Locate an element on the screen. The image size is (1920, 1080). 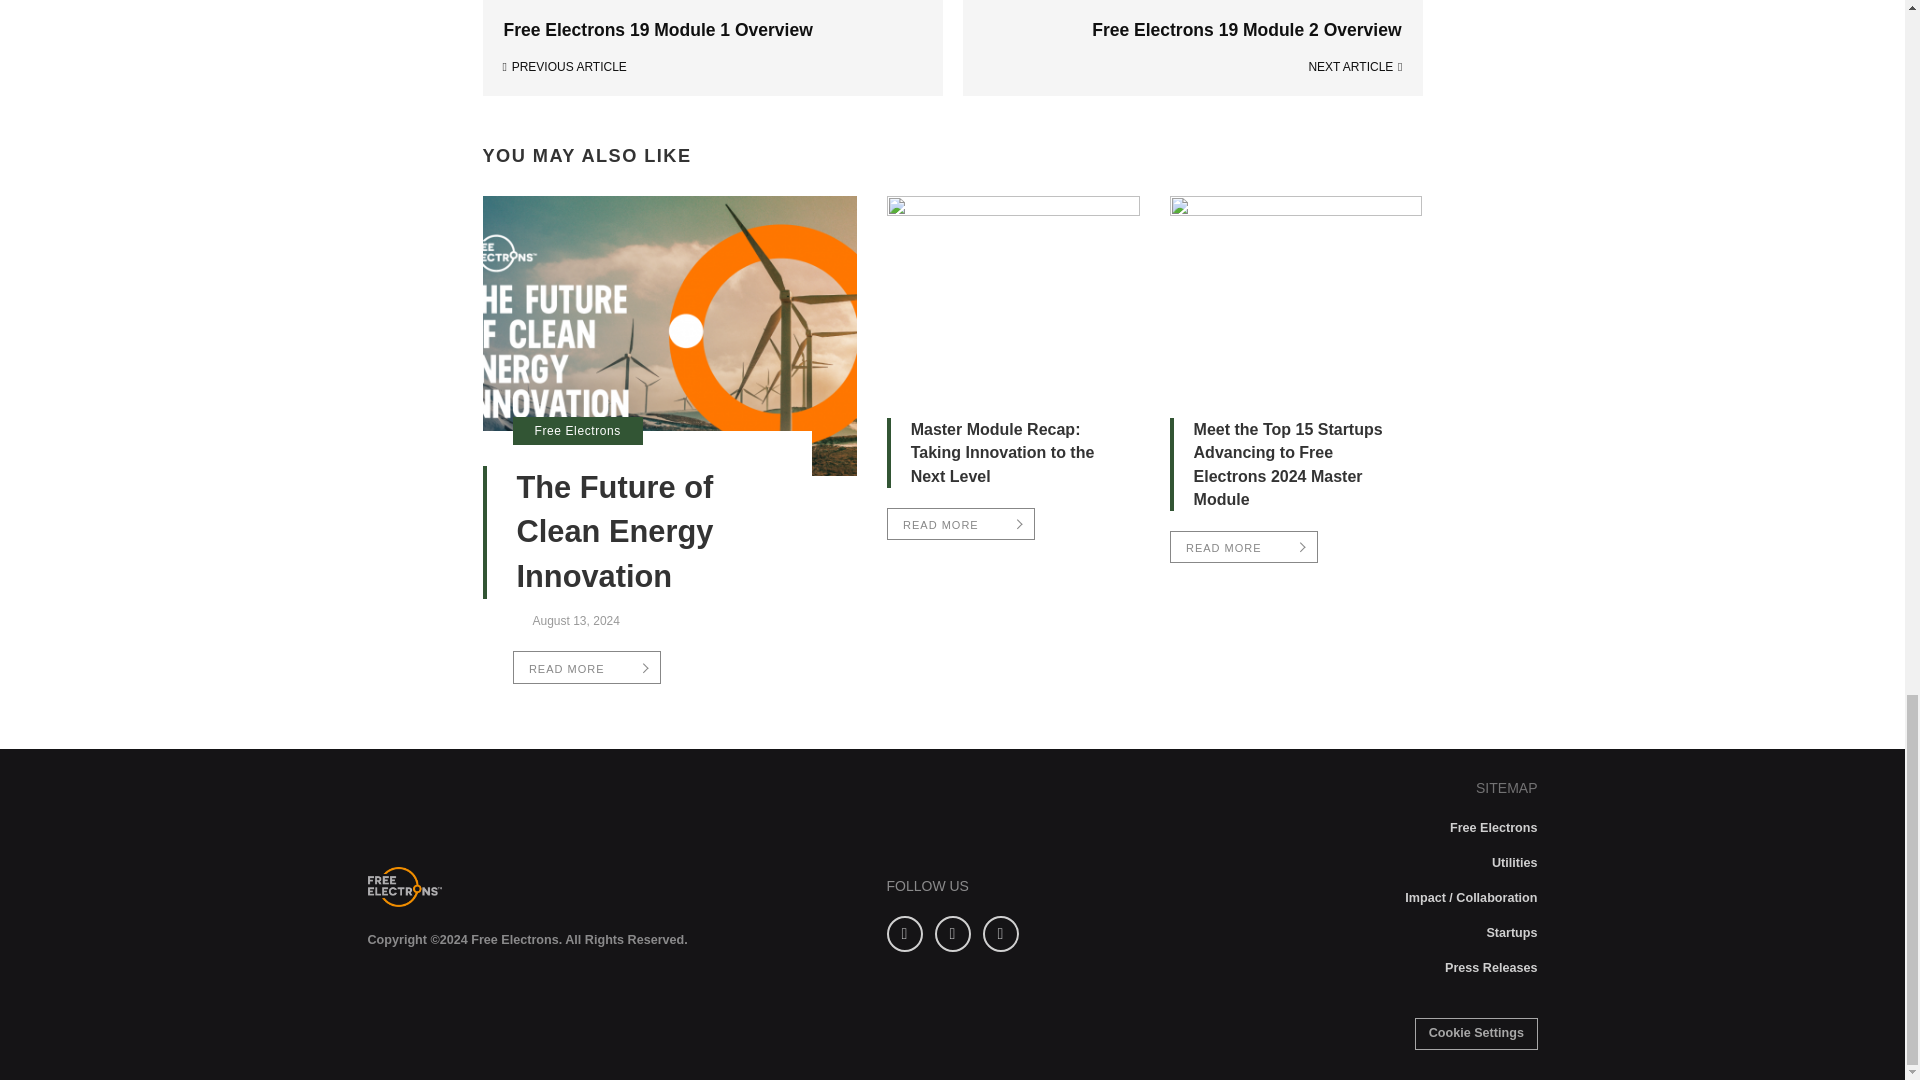
August 13, 2024 at 10:53 am is located at coordinates (574, 620).